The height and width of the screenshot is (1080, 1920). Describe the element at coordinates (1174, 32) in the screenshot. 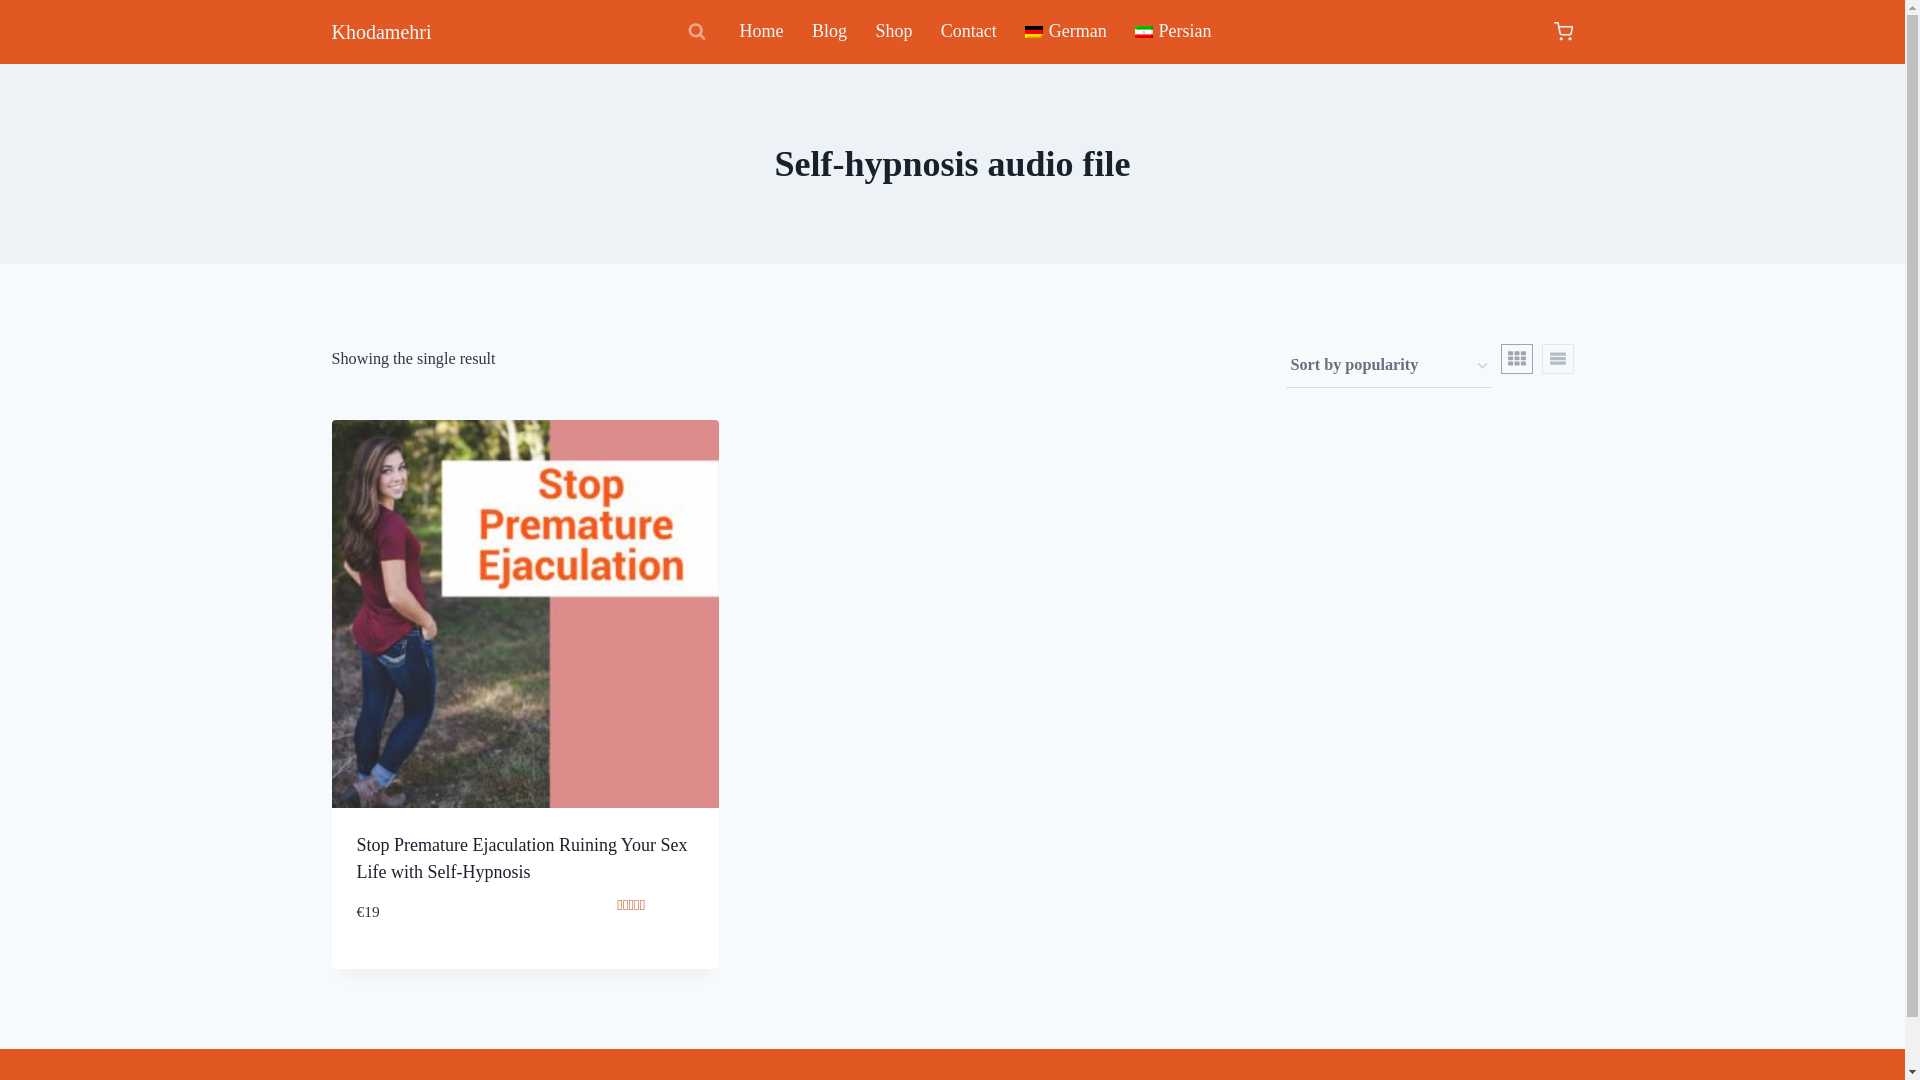

I see `Persian` at that location.